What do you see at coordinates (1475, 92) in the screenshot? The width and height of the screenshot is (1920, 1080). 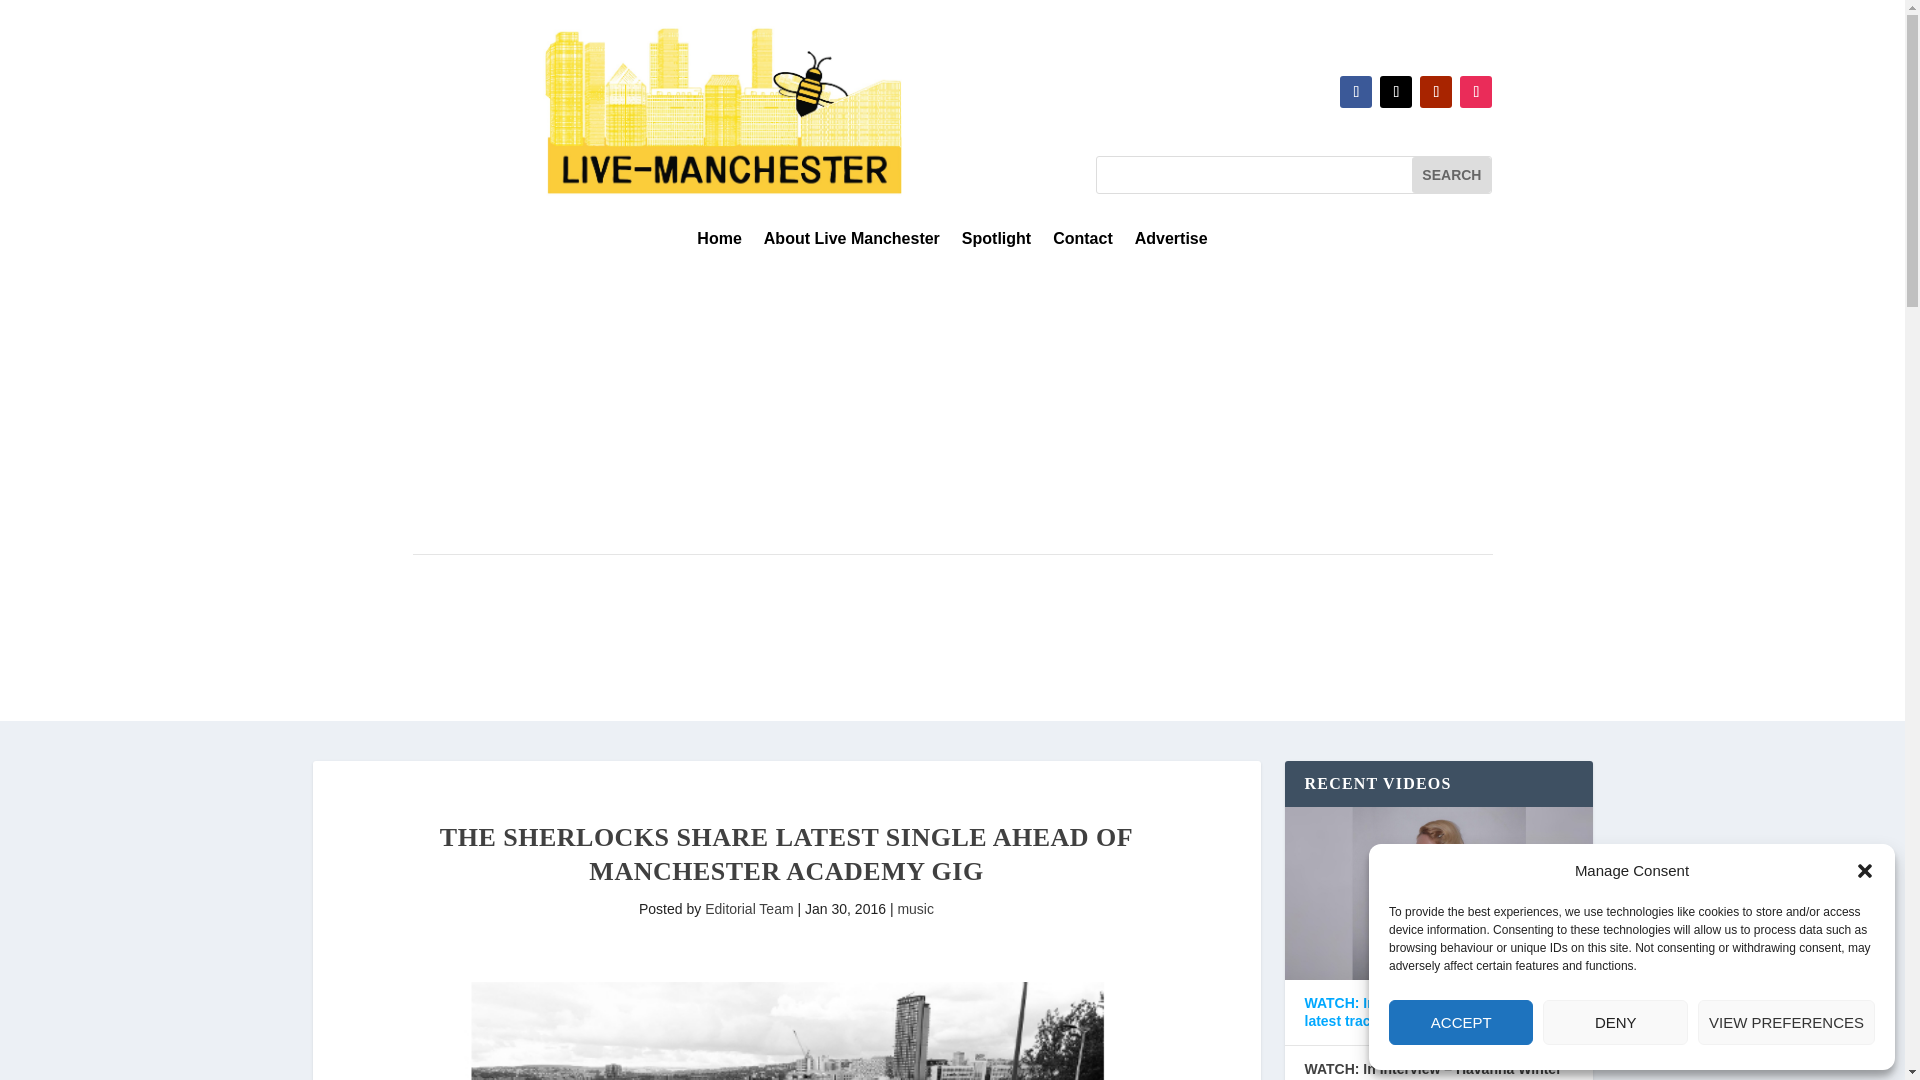 I see `Follow on Instagram` at bounding box center [1475, 92].